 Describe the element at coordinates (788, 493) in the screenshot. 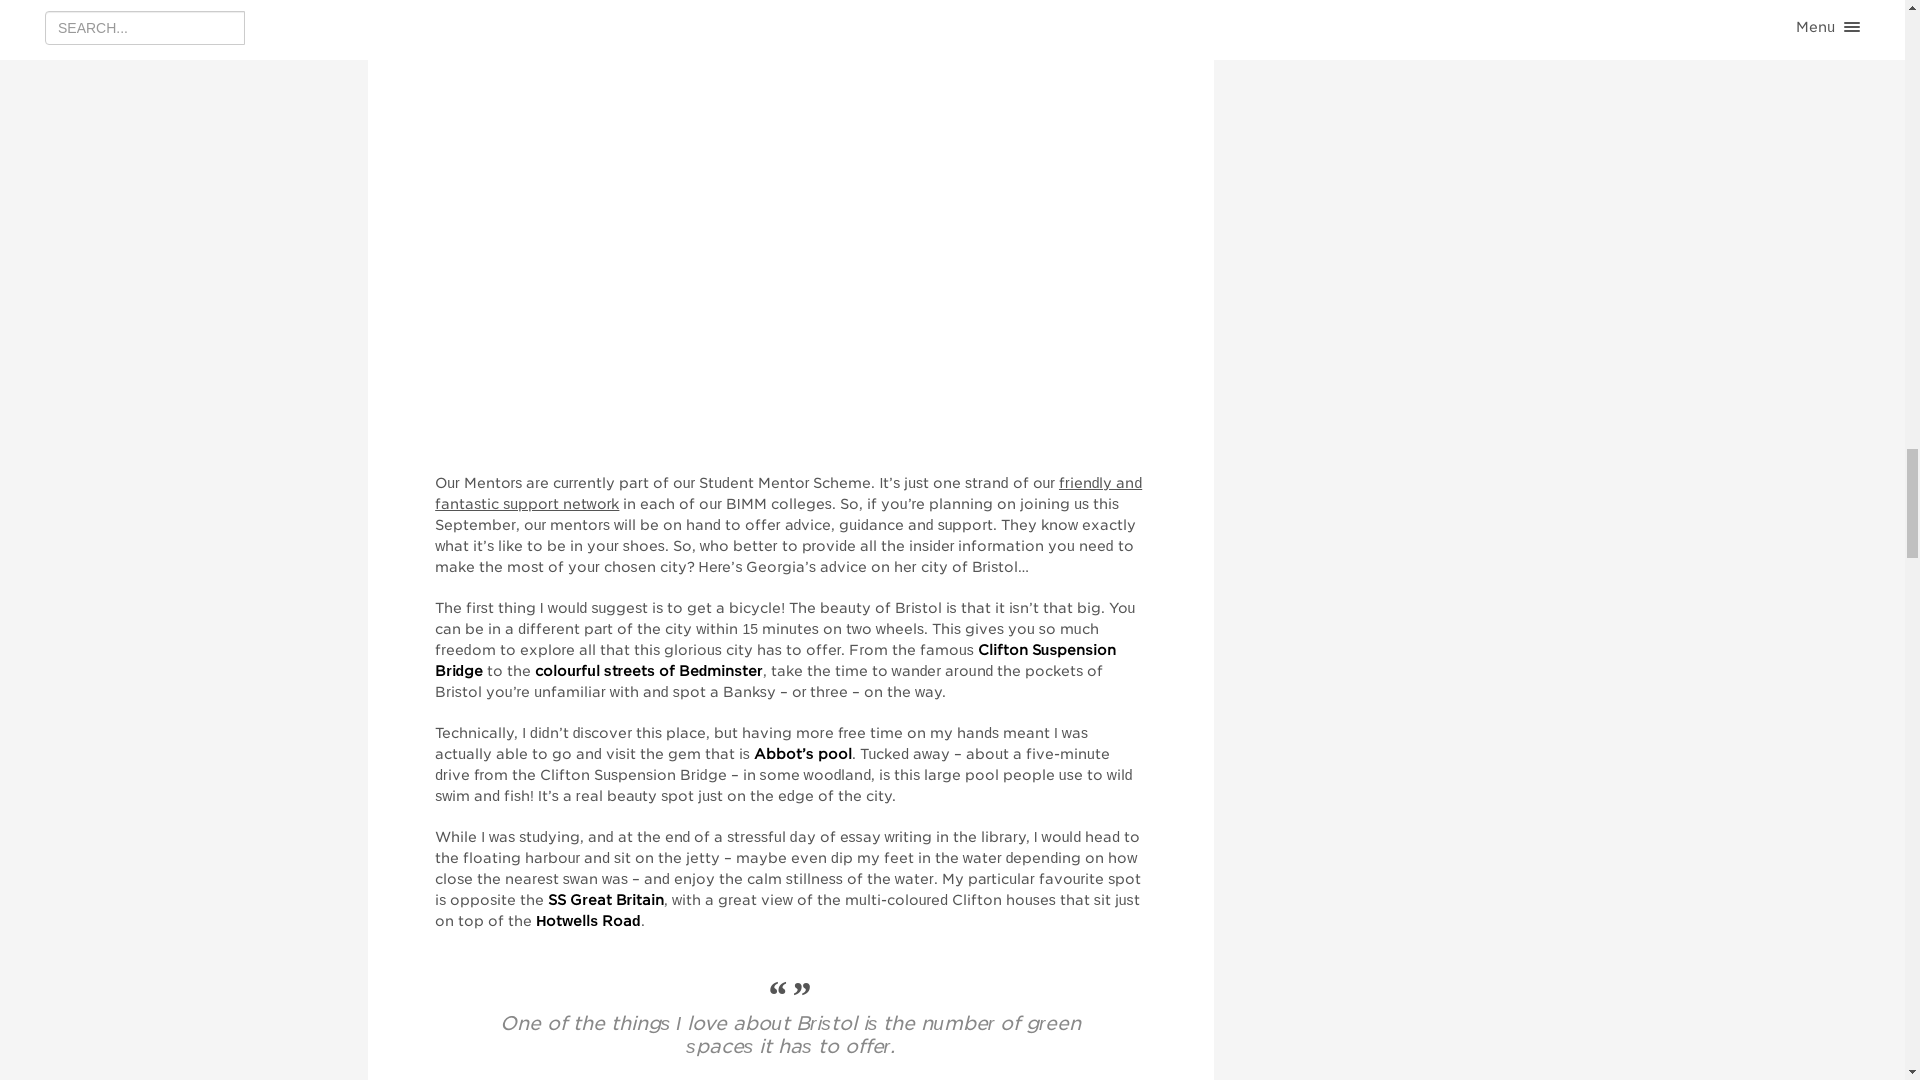

I see `friendly and fantastic support network` at that location.